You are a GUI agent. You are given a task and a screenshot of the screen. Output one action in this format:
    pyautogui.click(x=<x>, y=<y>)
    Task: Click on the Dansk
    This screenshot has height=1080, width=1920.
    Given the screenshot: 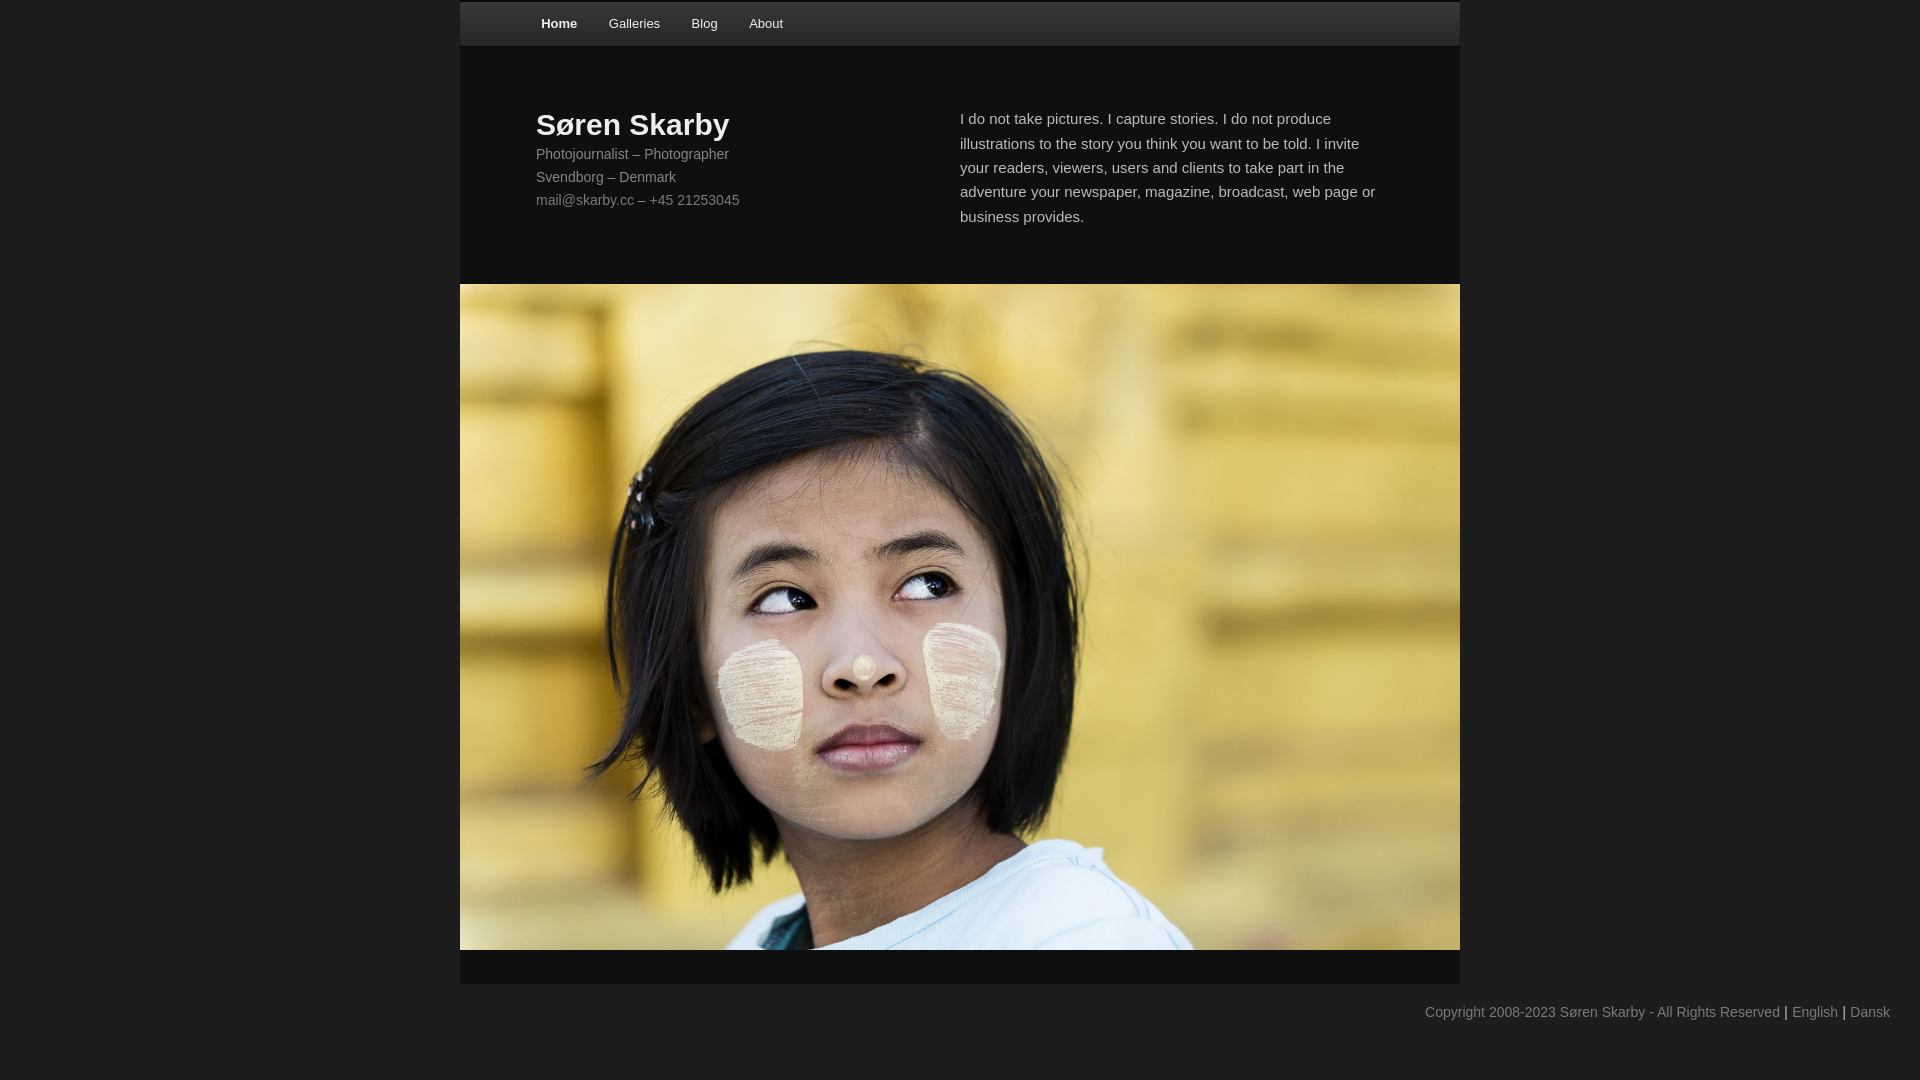 What is the action you would take?
    pyautogui.click(x=1870, y=1012)
    